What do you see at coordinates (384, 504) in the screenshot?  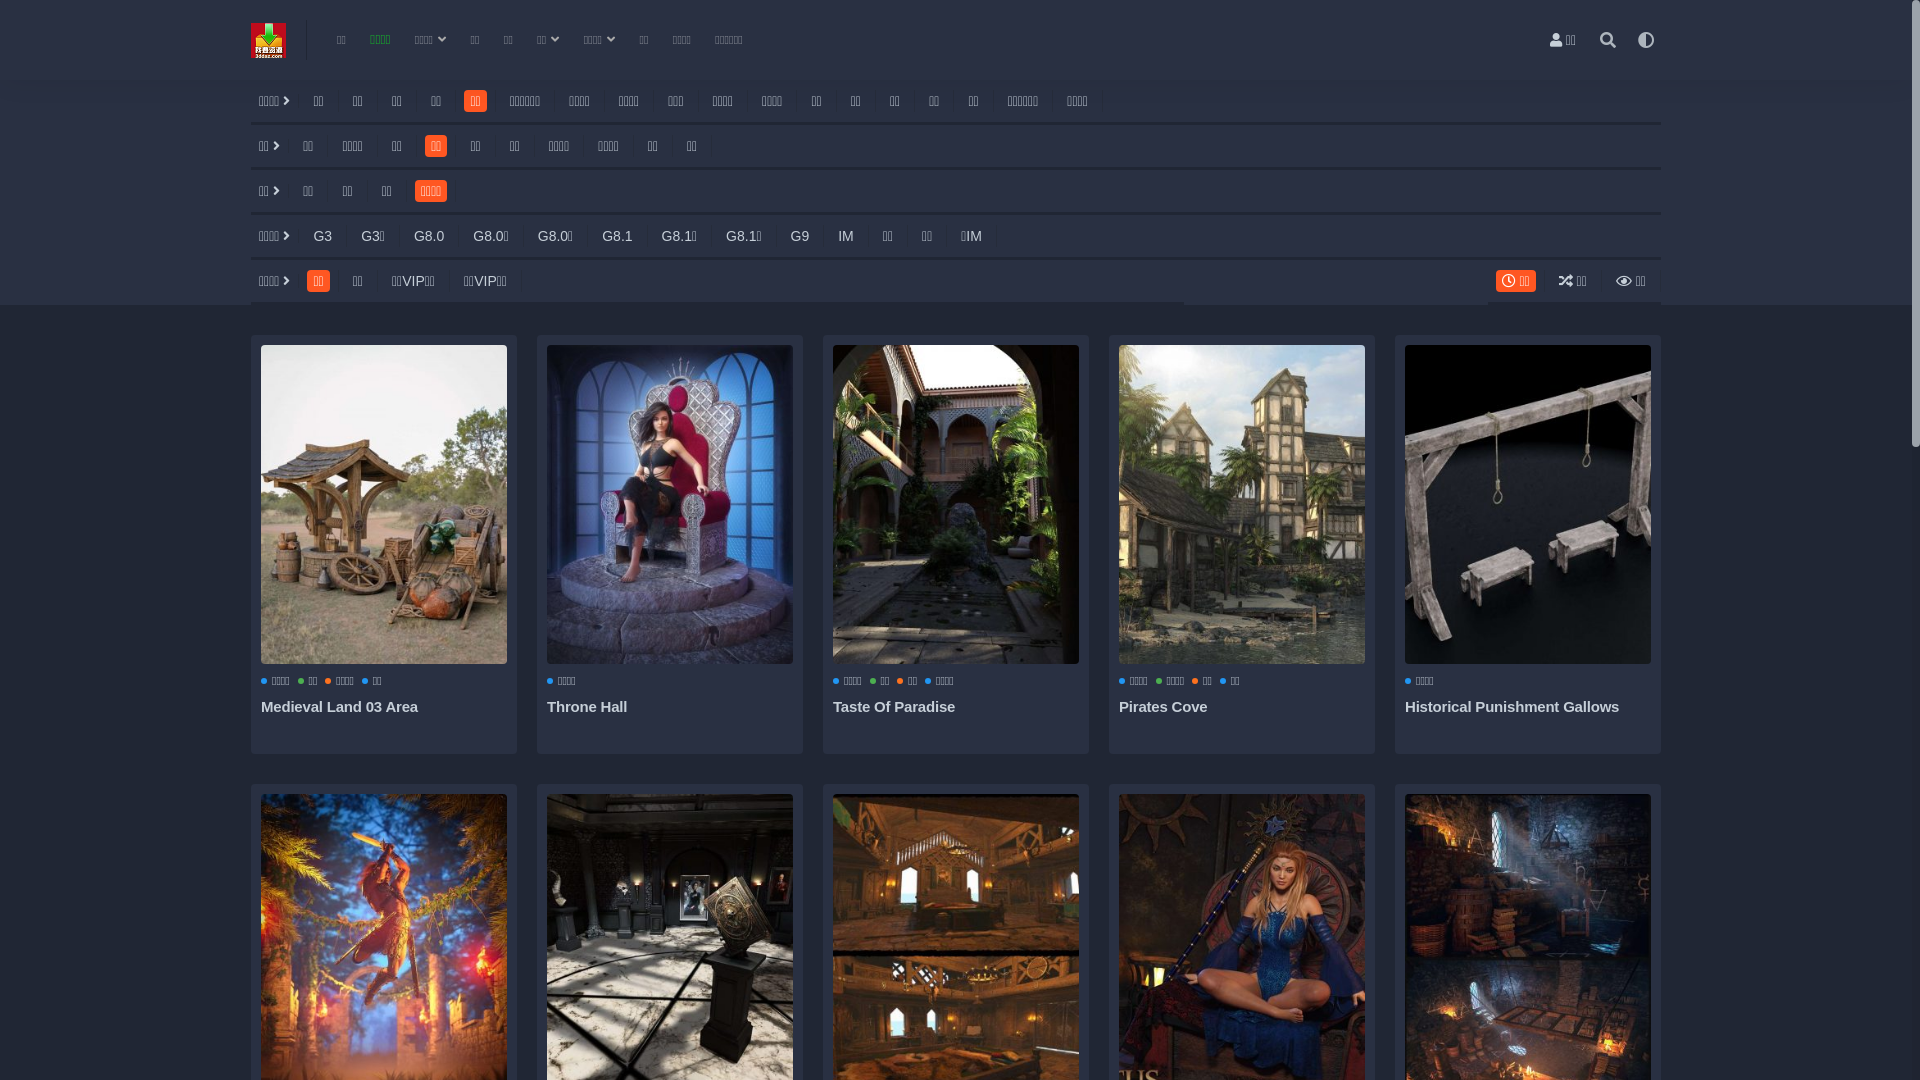 I see `Medieval Land 03 Area` at bounding box center [384, 504].